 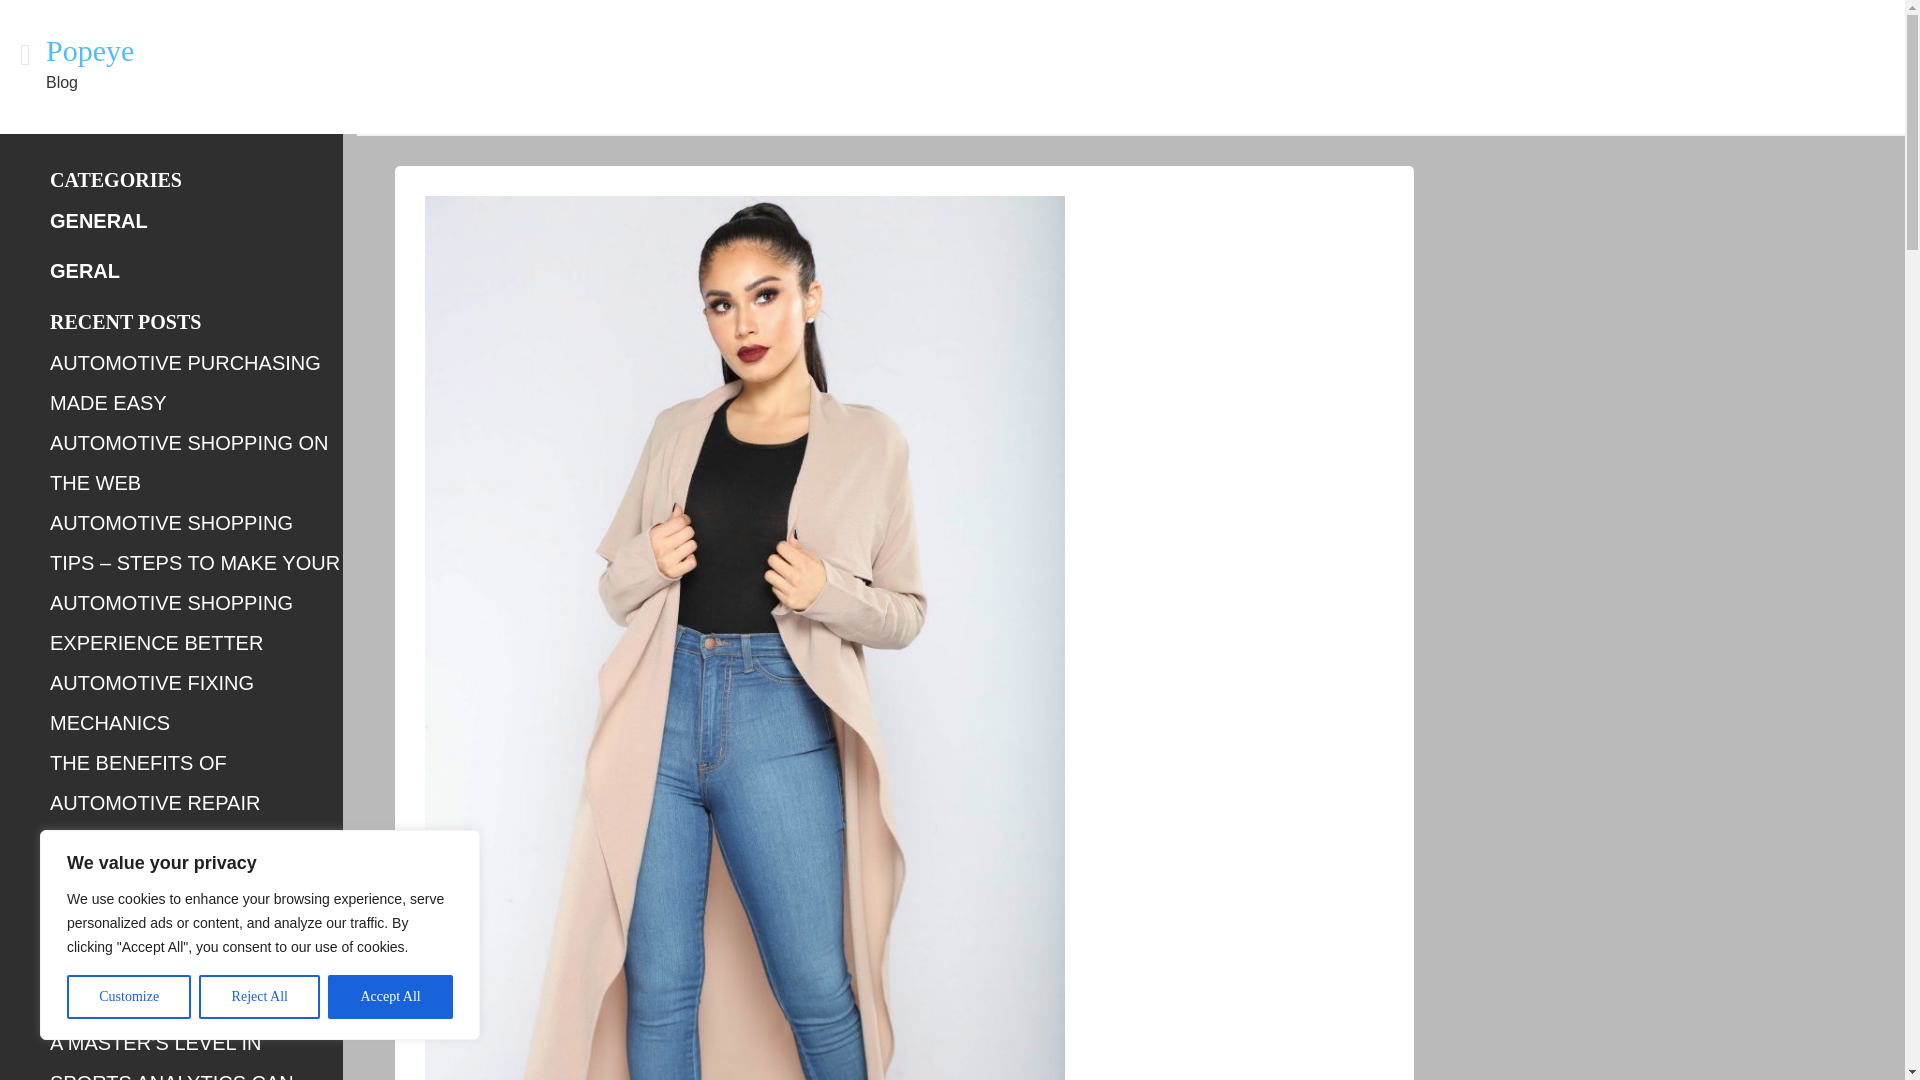 What do you see at coordinates (260, 997) in the screenshot?
I see `Reject All` at bounding box center [260, 997].